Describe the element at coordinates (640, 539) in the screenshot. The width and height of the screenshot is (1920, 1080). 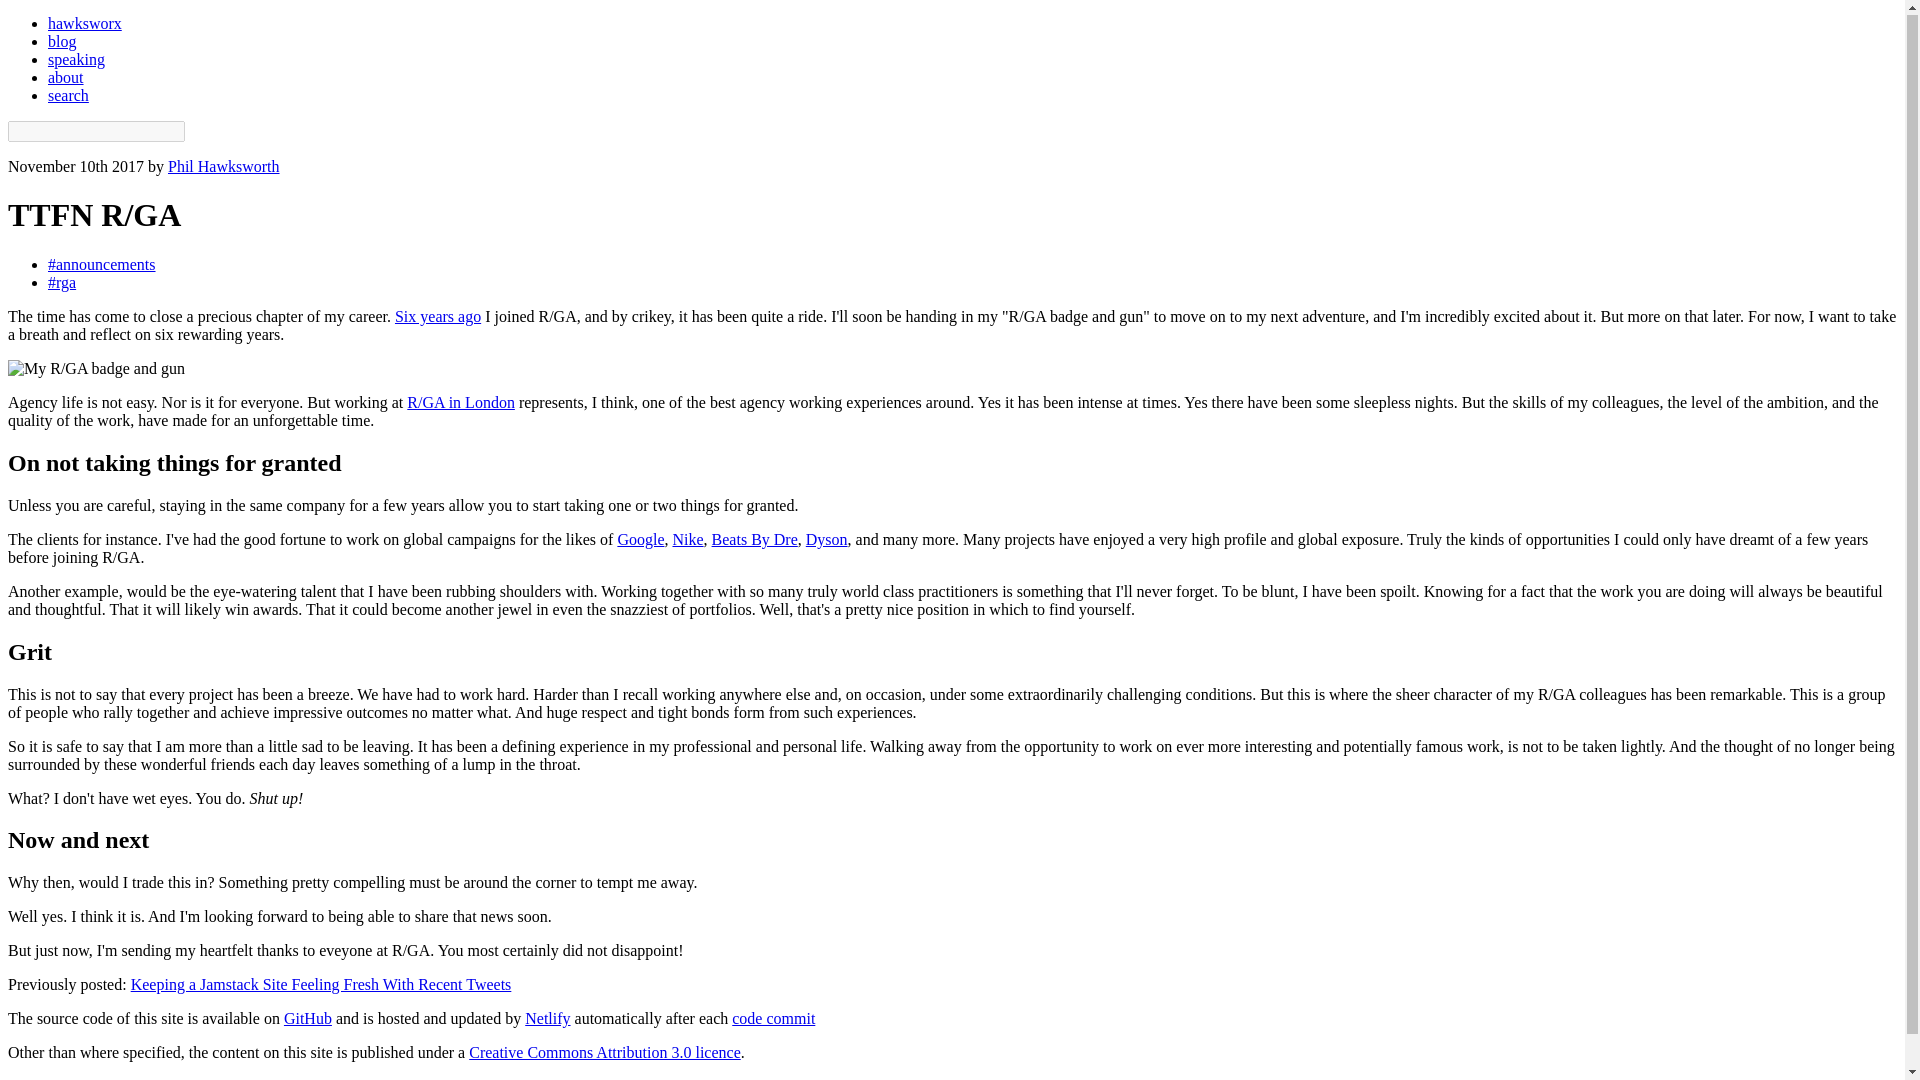
I see `Google` at that location.